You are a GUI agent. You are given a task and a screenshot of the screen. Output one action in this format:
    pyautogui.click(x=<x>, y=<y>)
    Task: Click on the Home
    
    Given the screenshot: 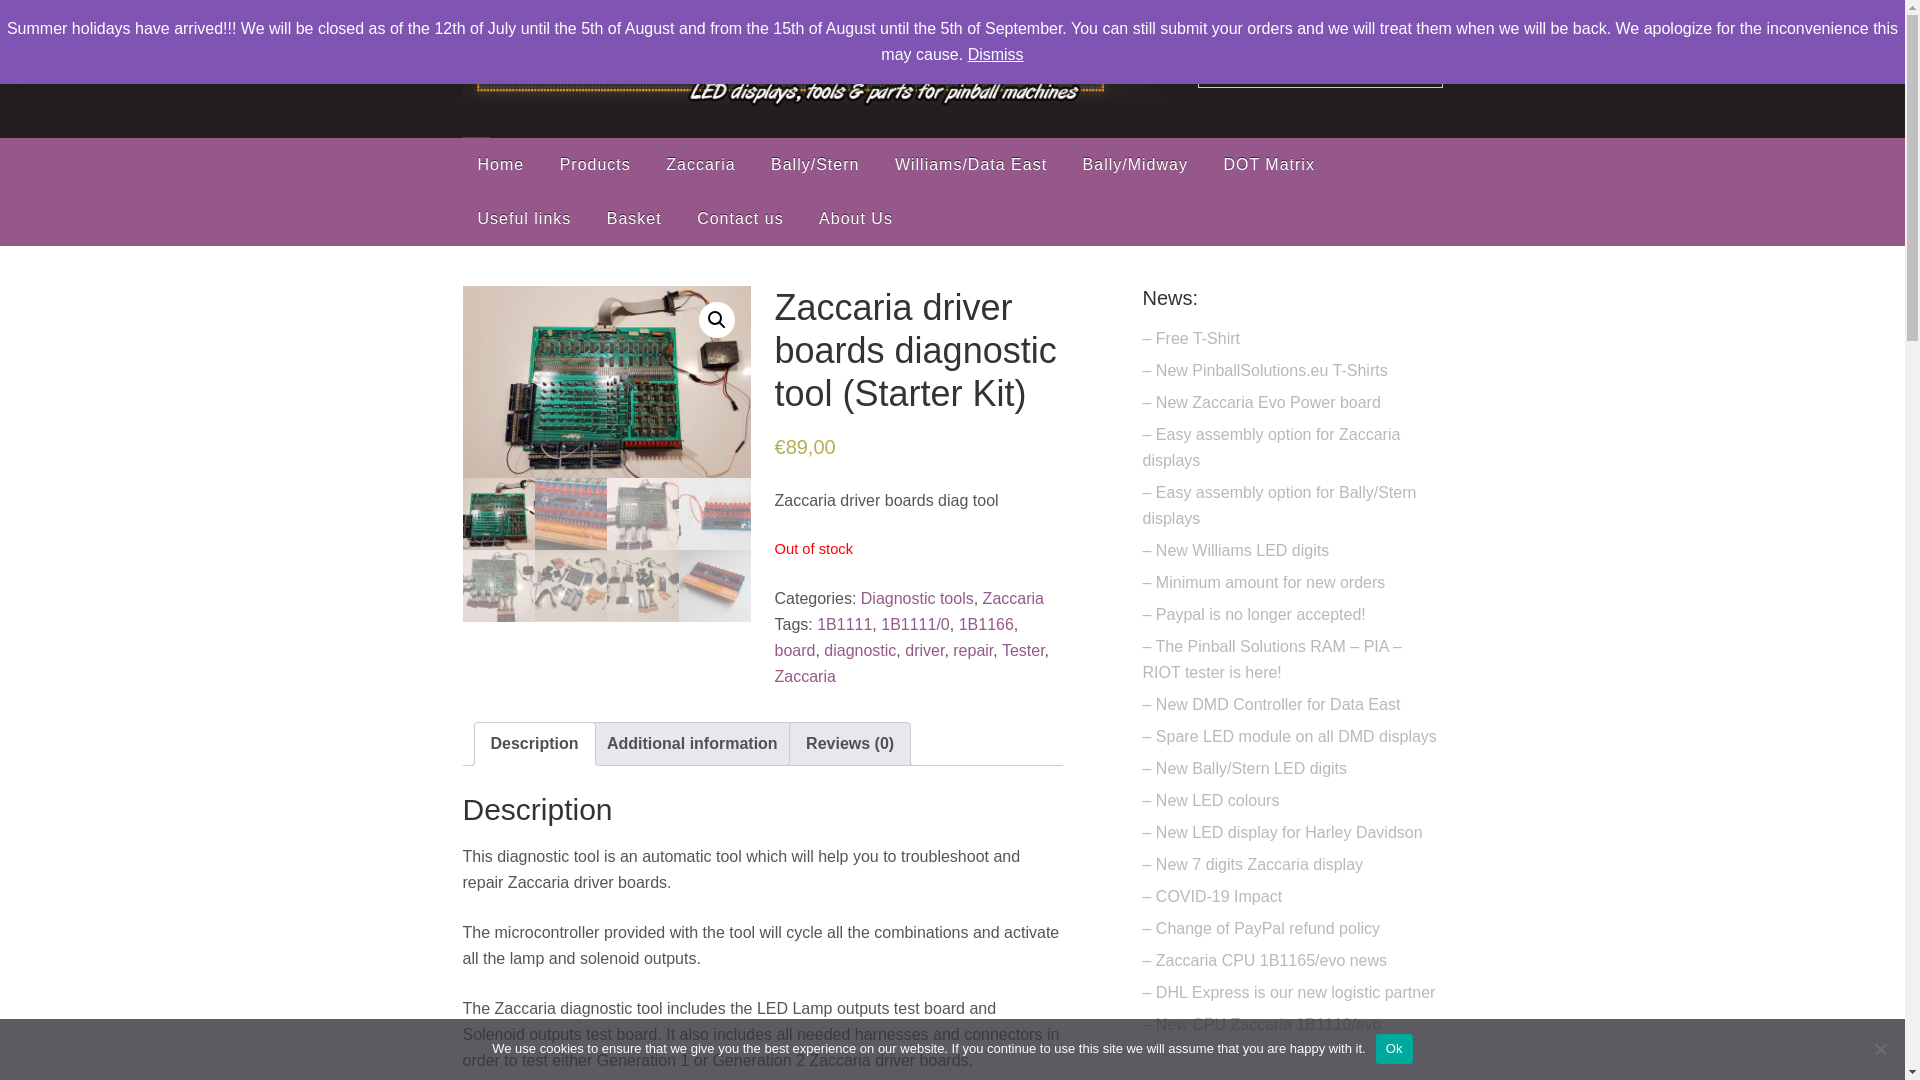 What is the action you would take?
    pyautogui.click(x=500, y=165)
    